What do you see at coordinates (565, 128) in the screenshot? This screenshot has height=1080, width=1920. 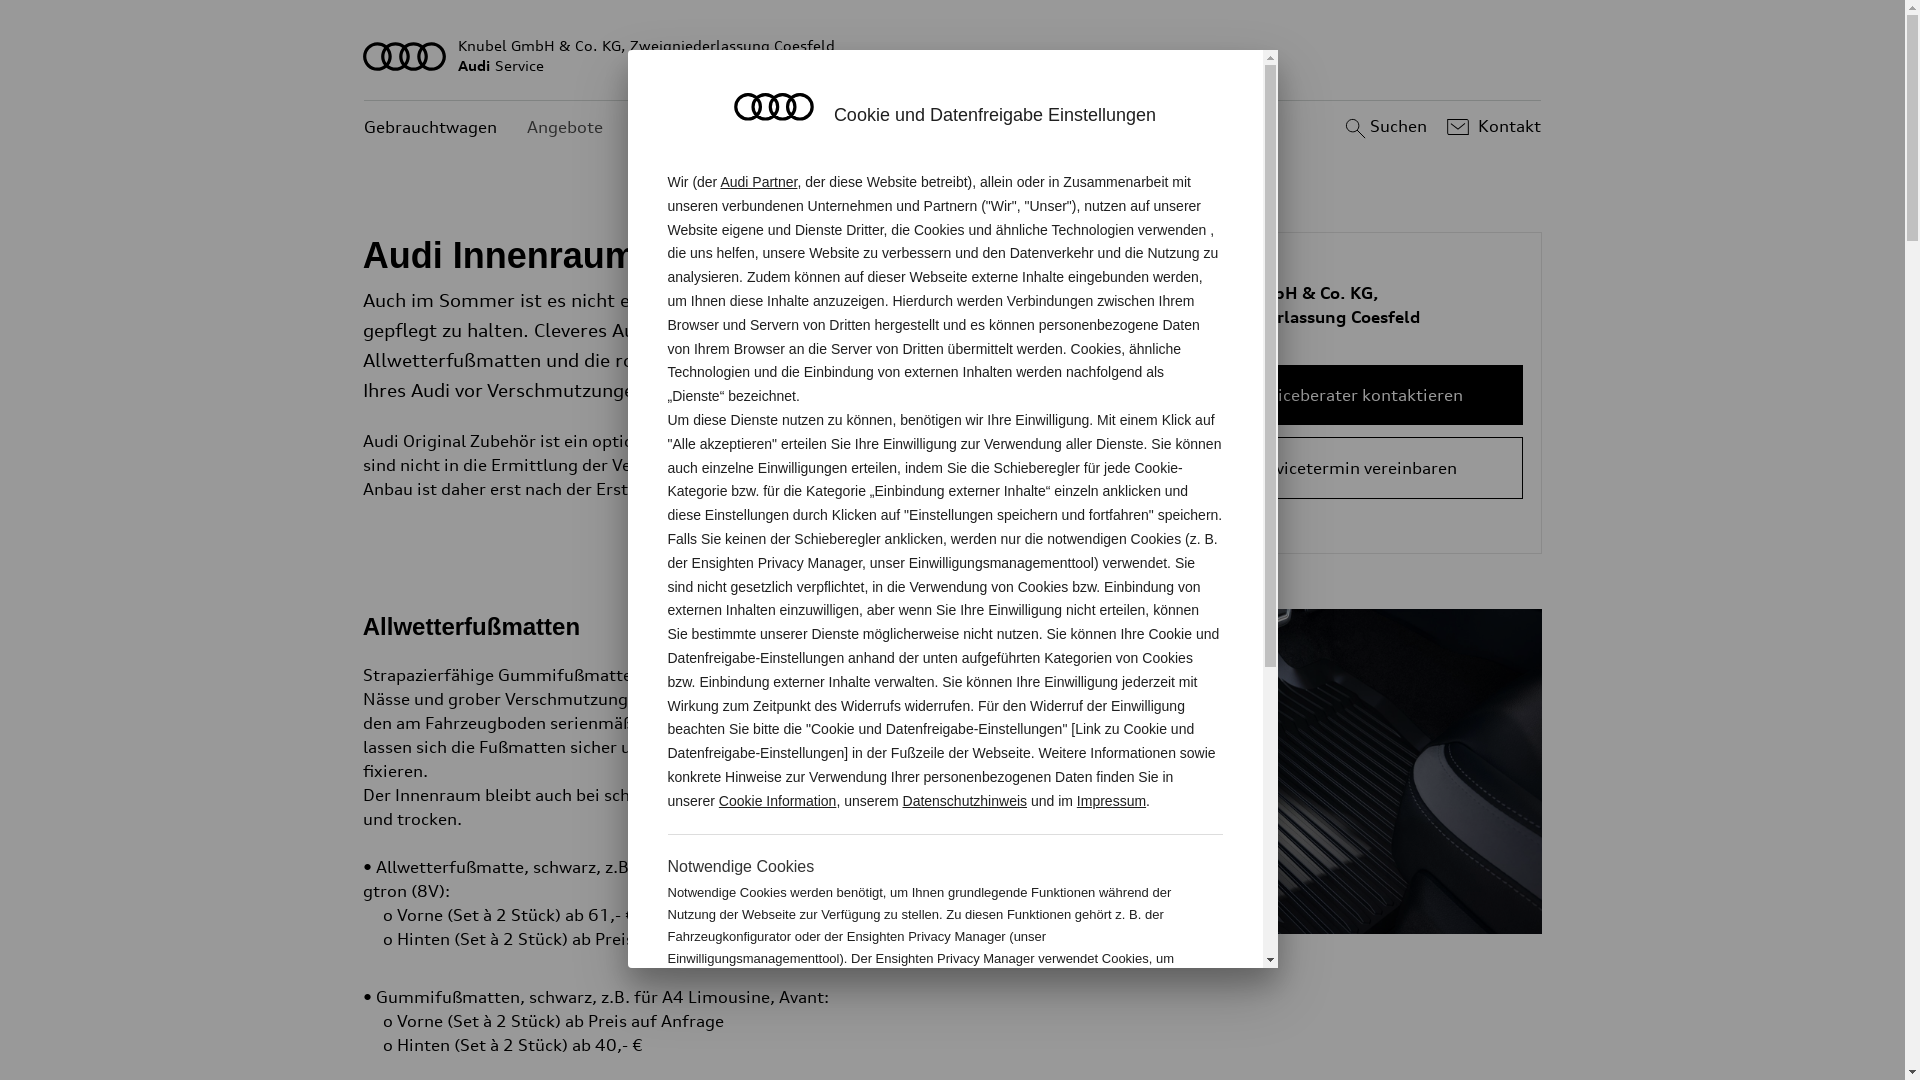 I see `Angebote` at bounding box center [565, 128].